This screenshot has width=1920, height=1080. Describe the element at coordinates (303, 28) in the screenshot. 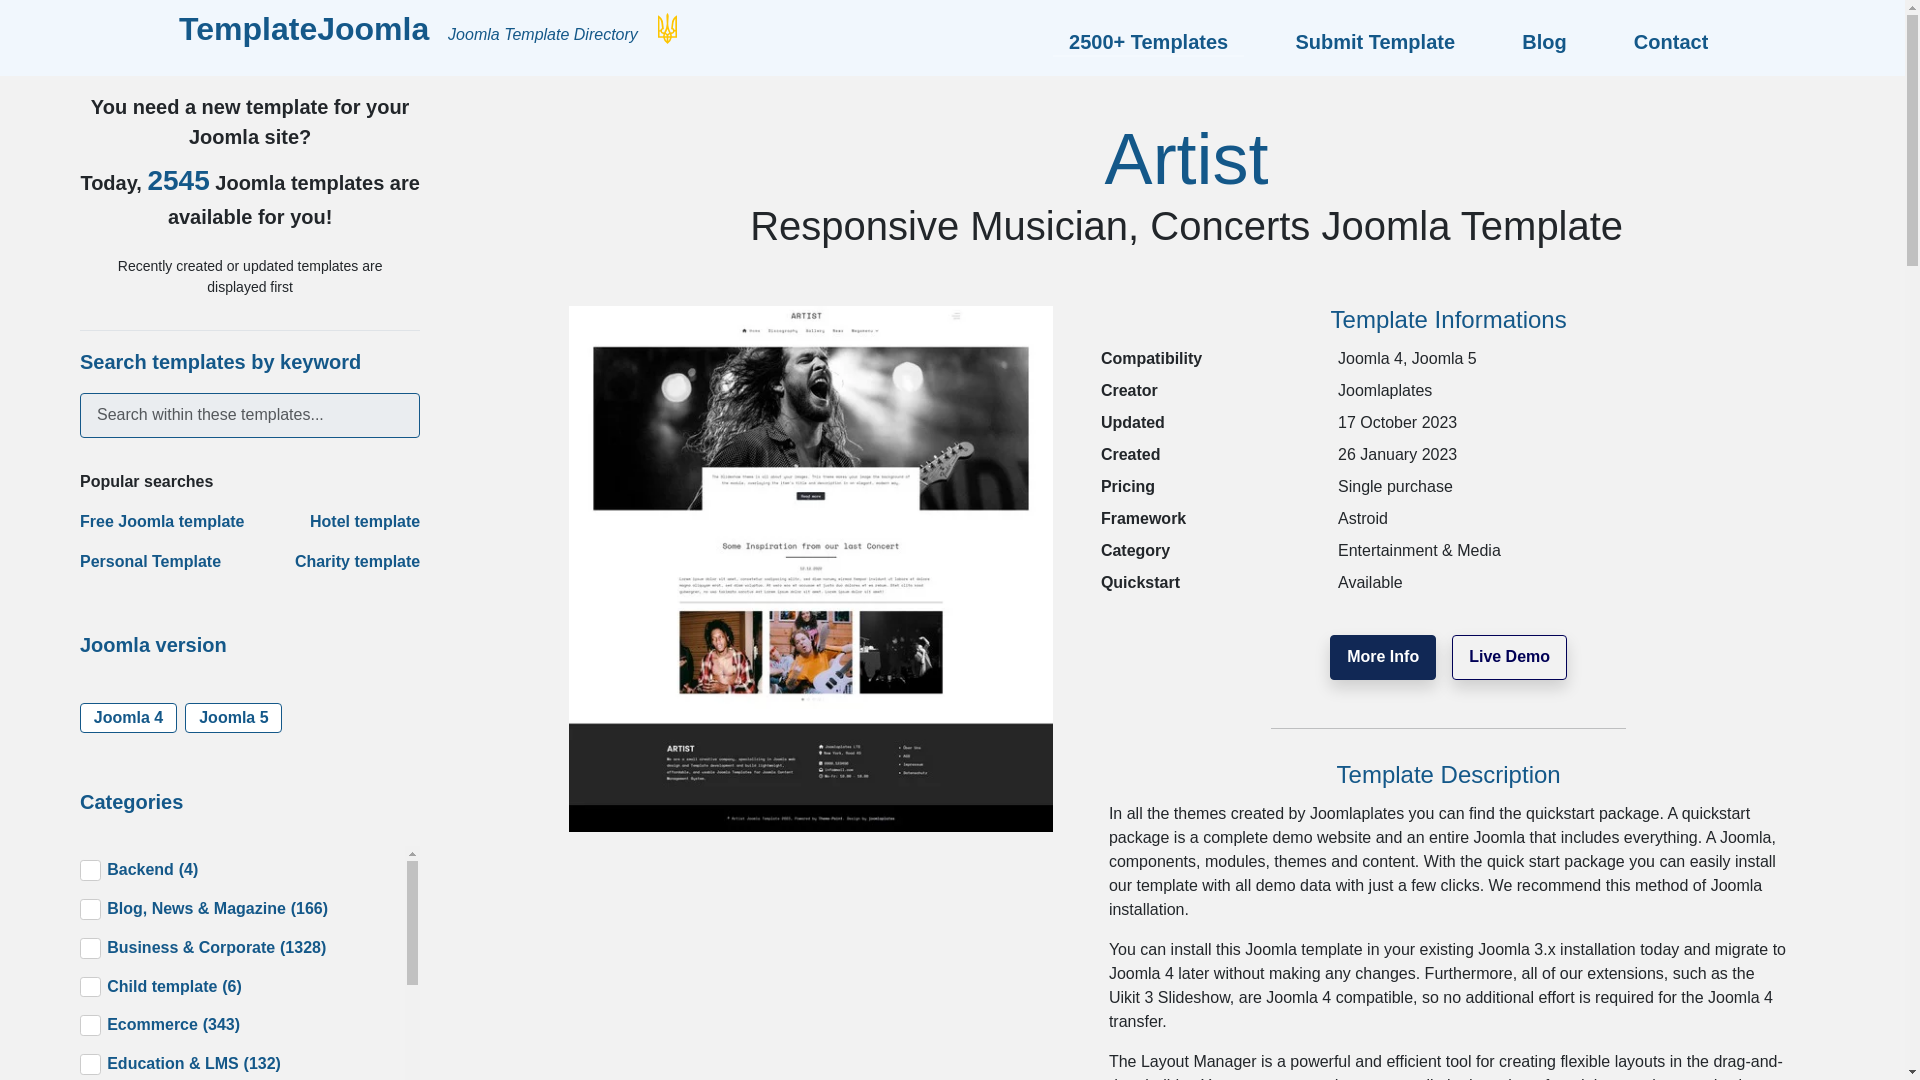

I see `TemplateJoomla` at that location.